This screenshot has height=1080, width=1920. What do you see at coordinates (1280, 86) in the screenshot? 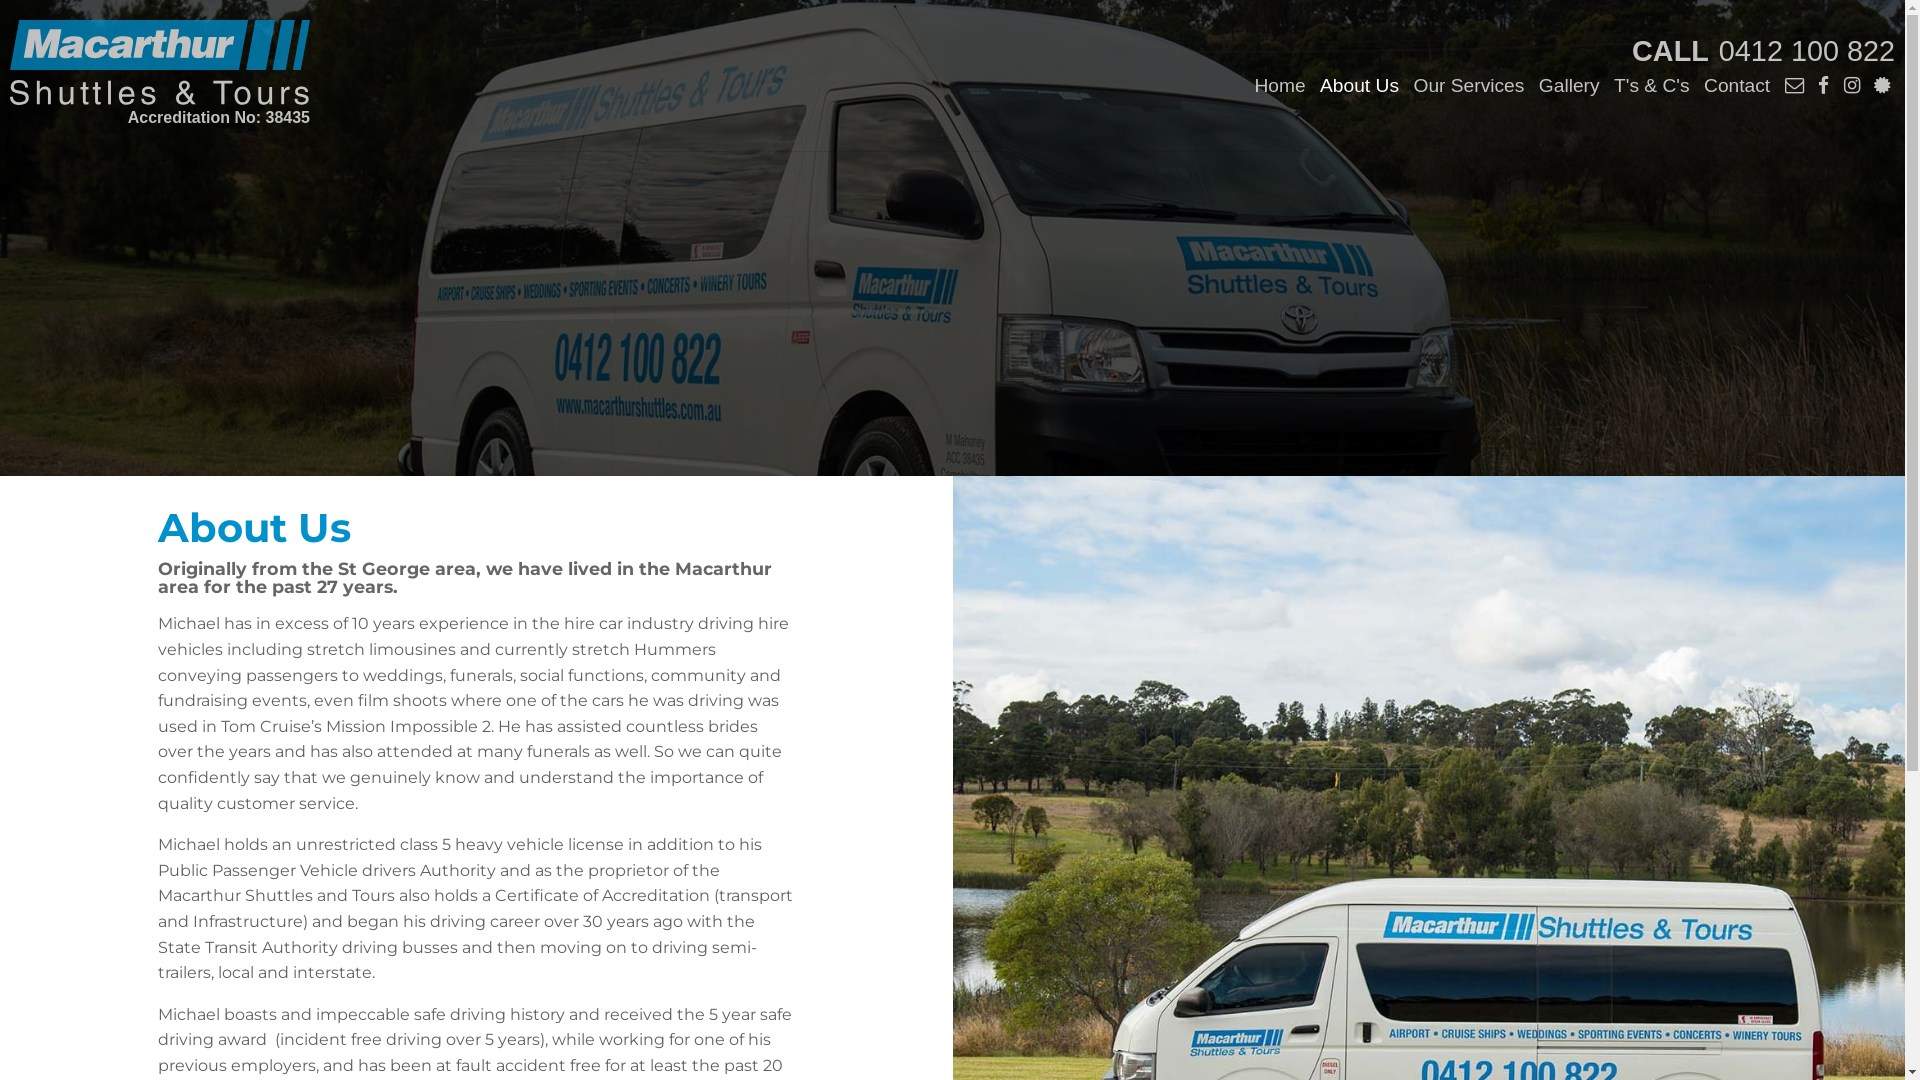
I see `Home` at bounding box center [1280, 86].